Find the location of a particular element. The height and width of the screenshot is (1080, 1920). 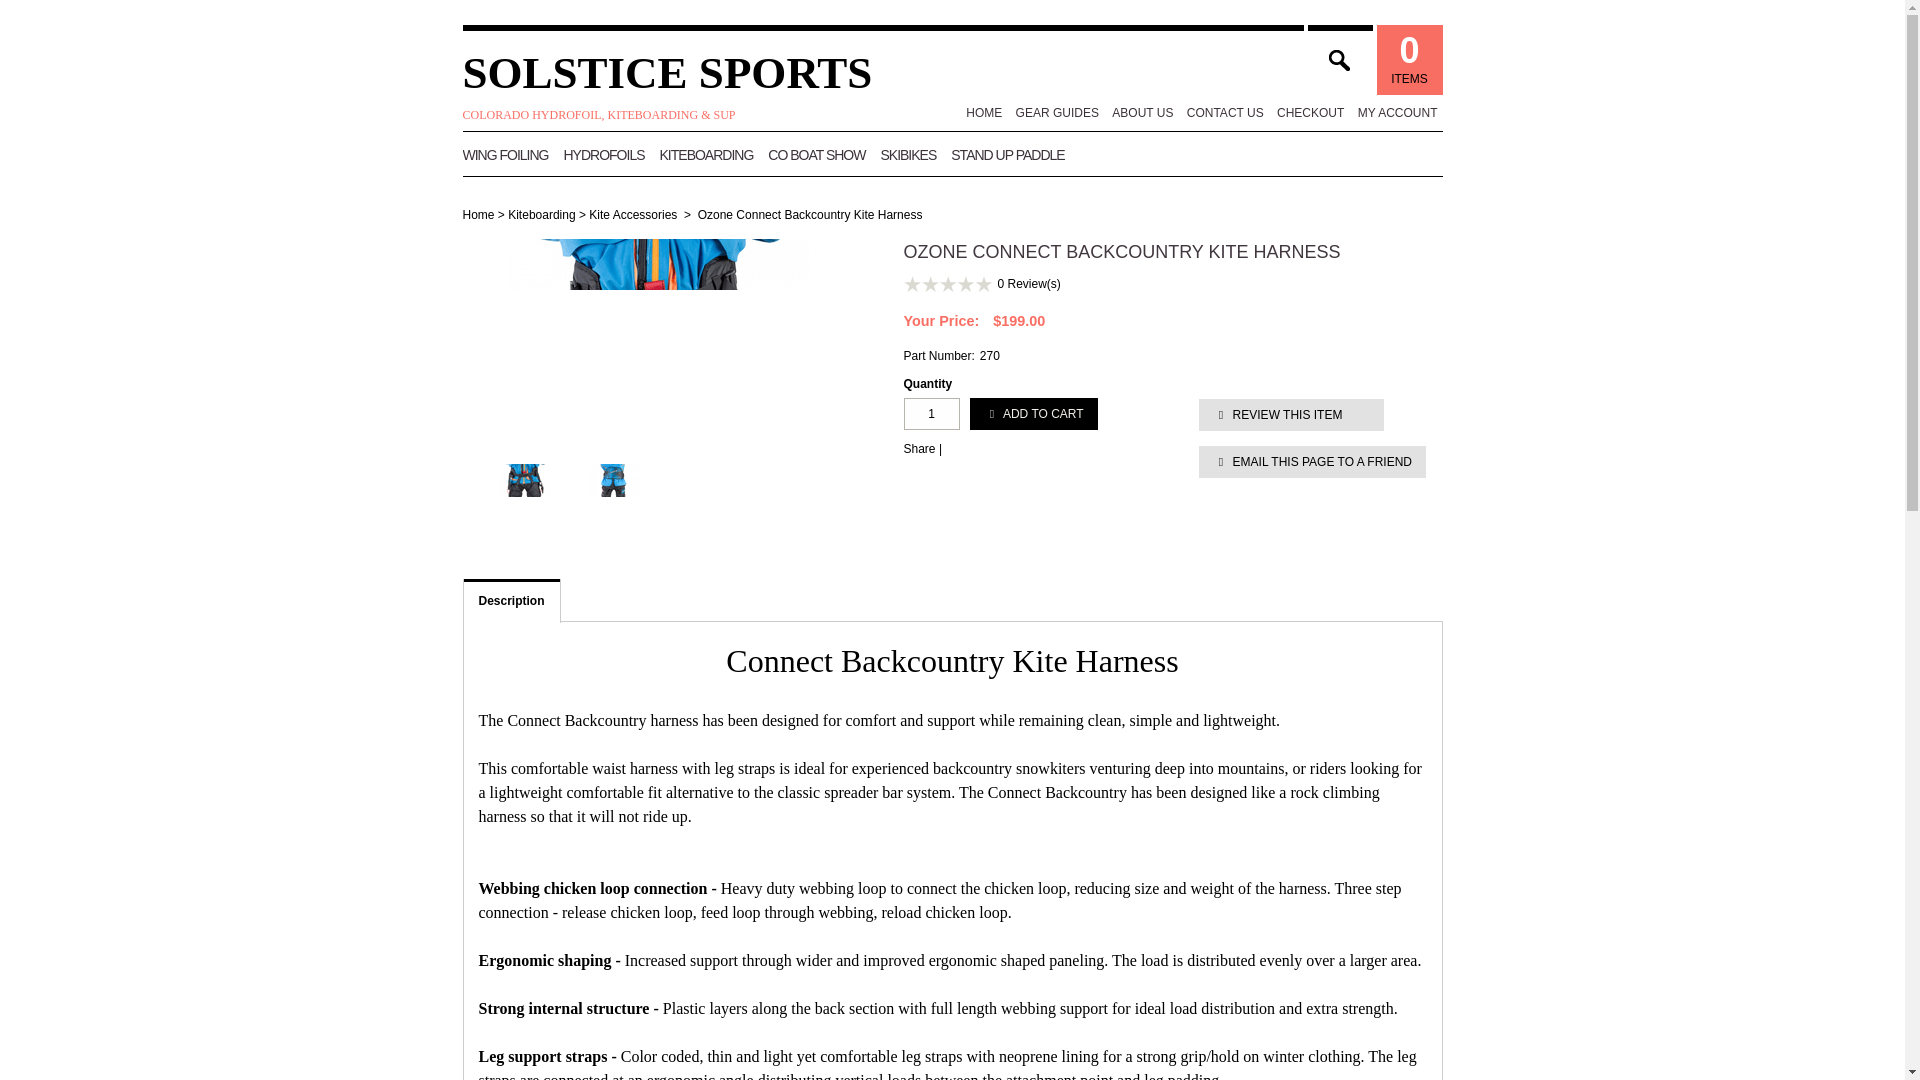

SKIBIKES is located at coordinates (908, 154).